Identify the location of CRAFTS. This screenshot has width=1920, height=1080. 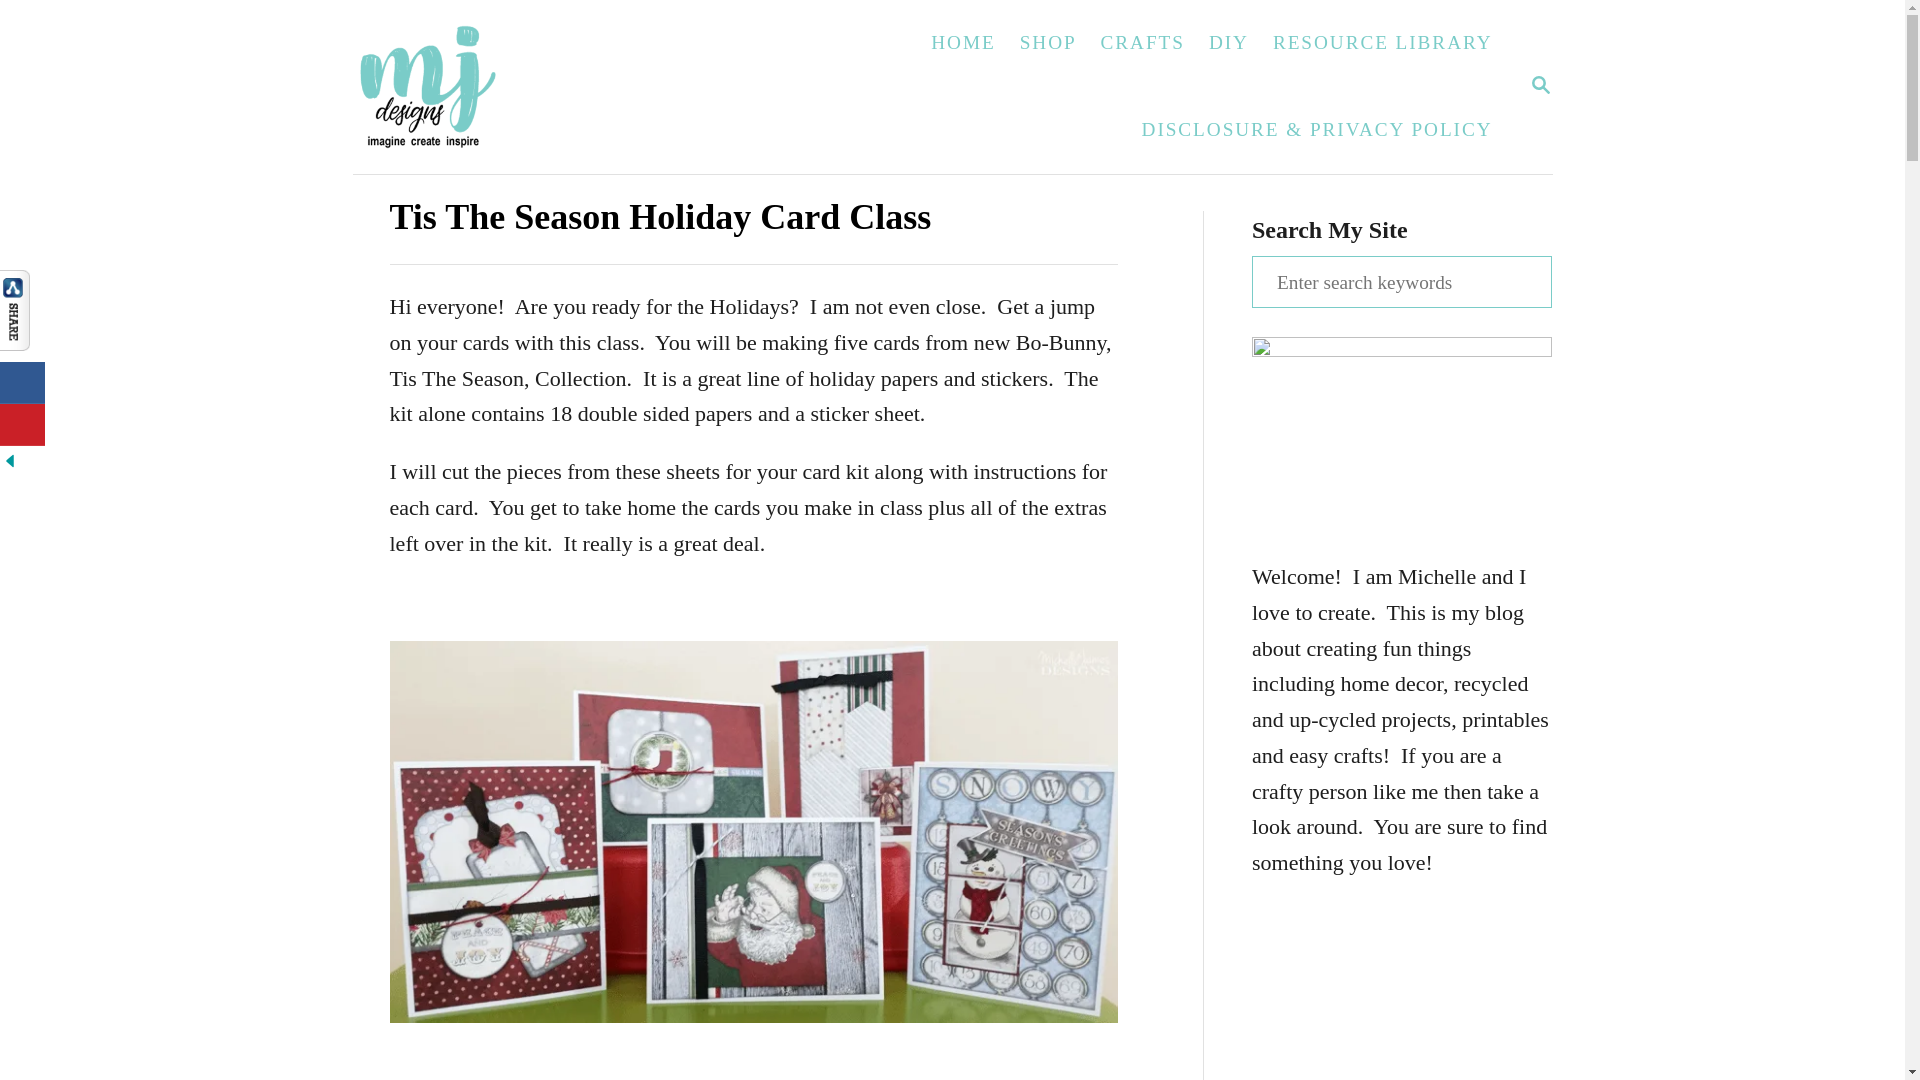
(1142, 42).